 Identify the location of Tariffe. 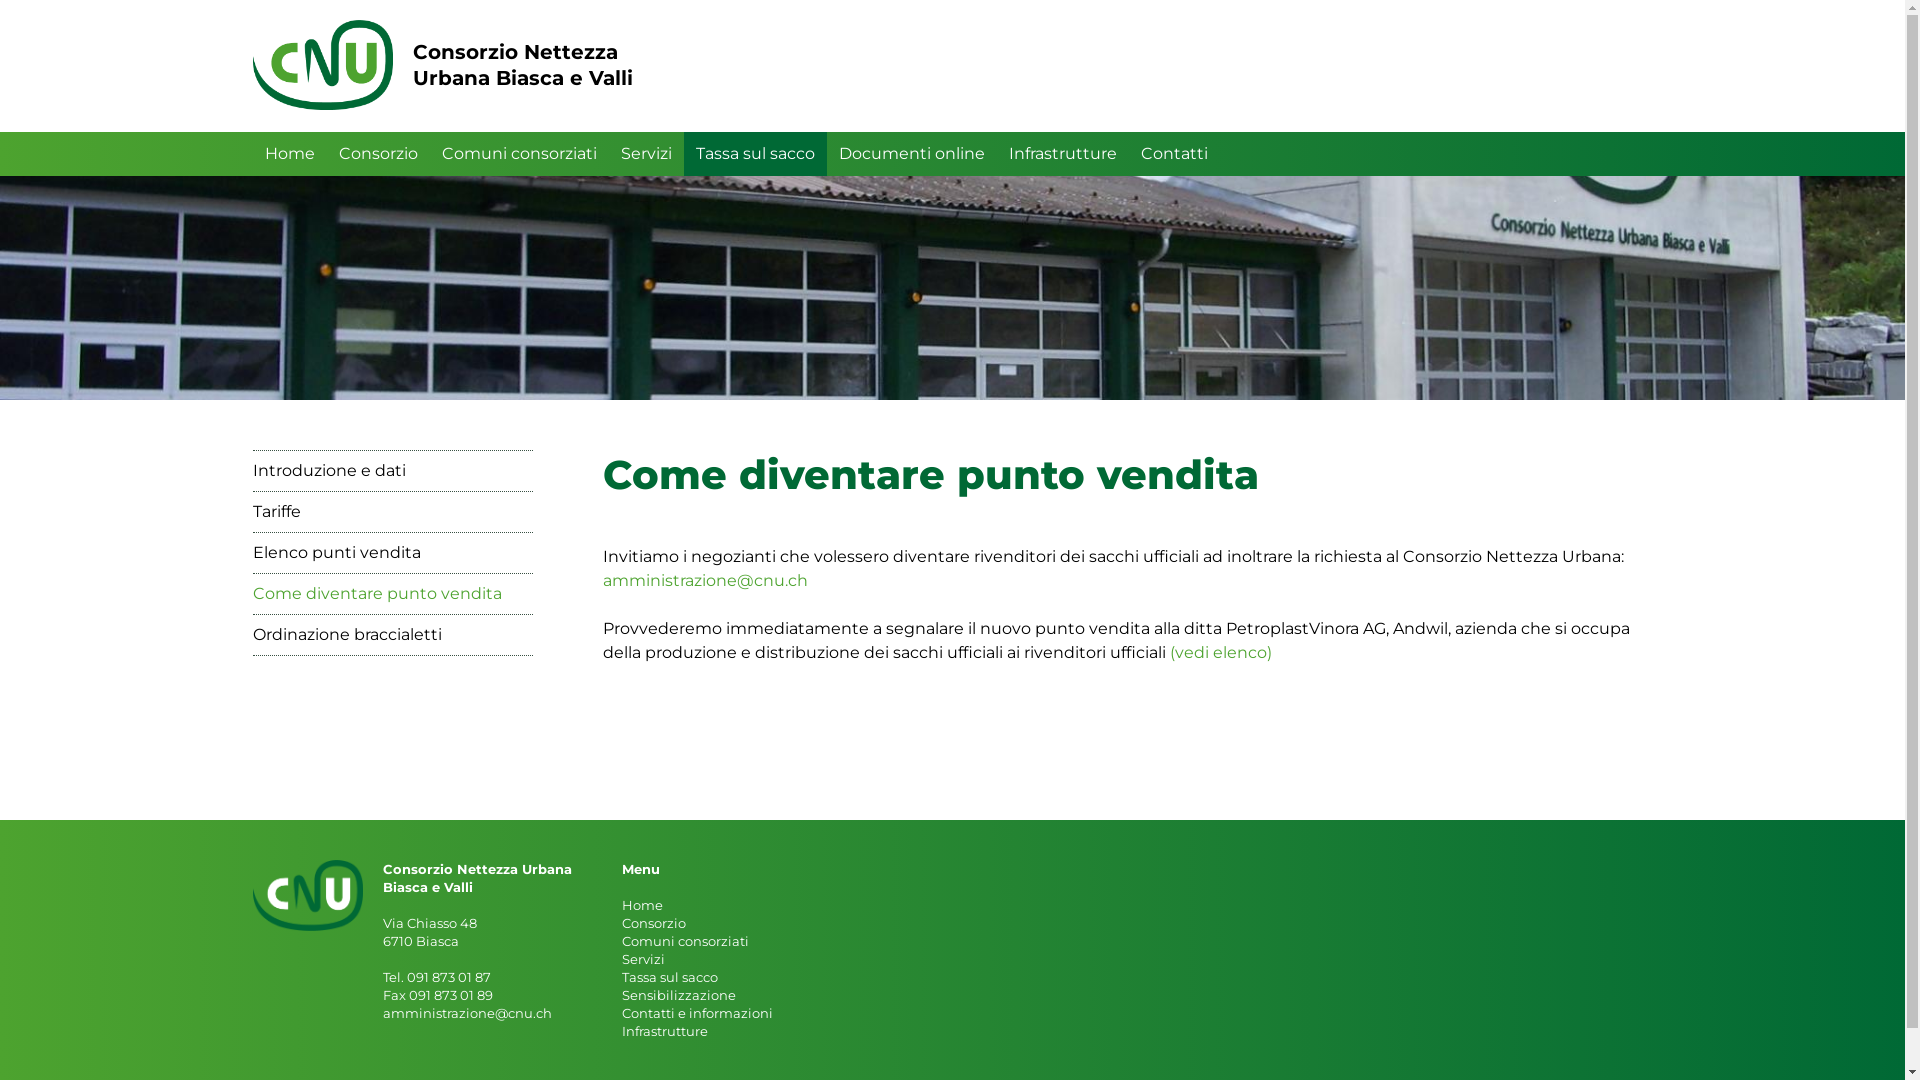
(392, 512).